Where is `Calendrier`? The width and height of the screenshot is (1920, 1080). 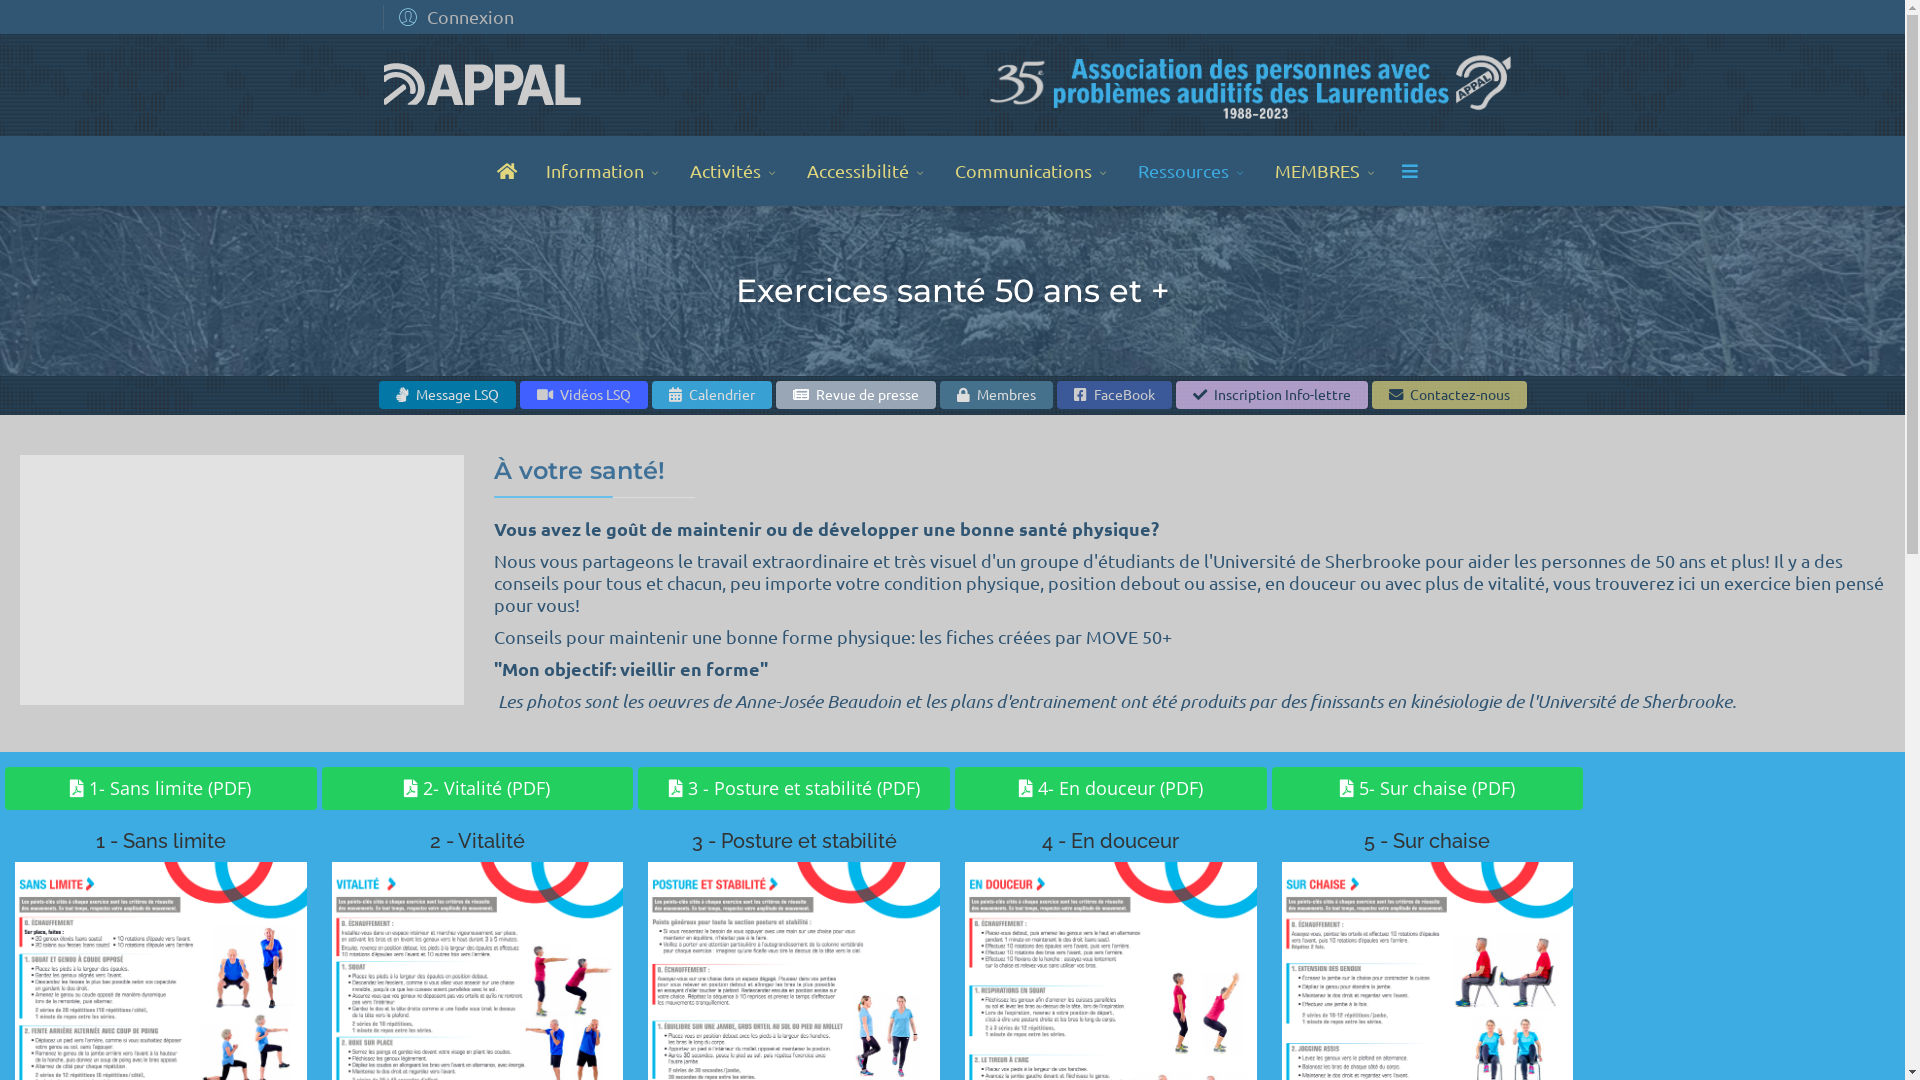 Calendrier is located at coordinates (712, 395).